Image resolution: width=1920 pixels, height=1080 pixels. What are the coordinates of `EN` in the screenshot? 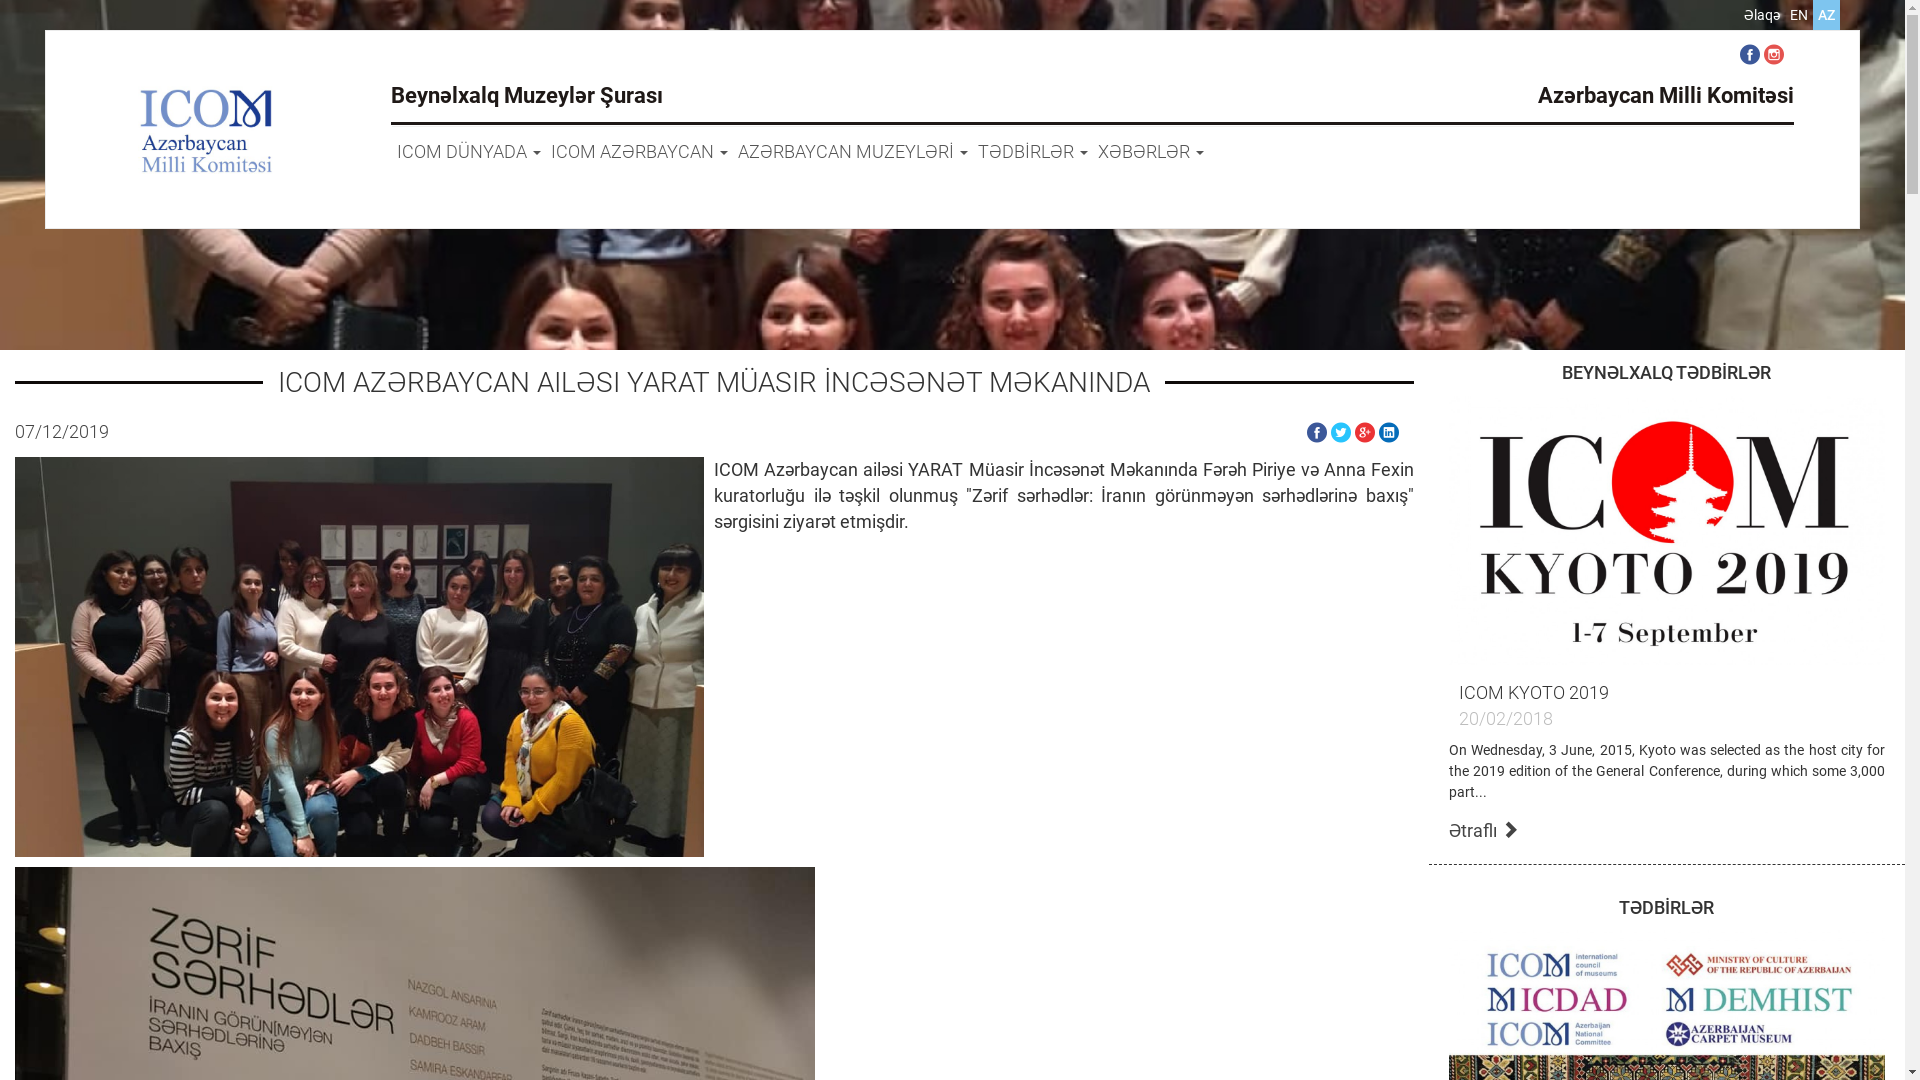 It's located at (1799, 15).